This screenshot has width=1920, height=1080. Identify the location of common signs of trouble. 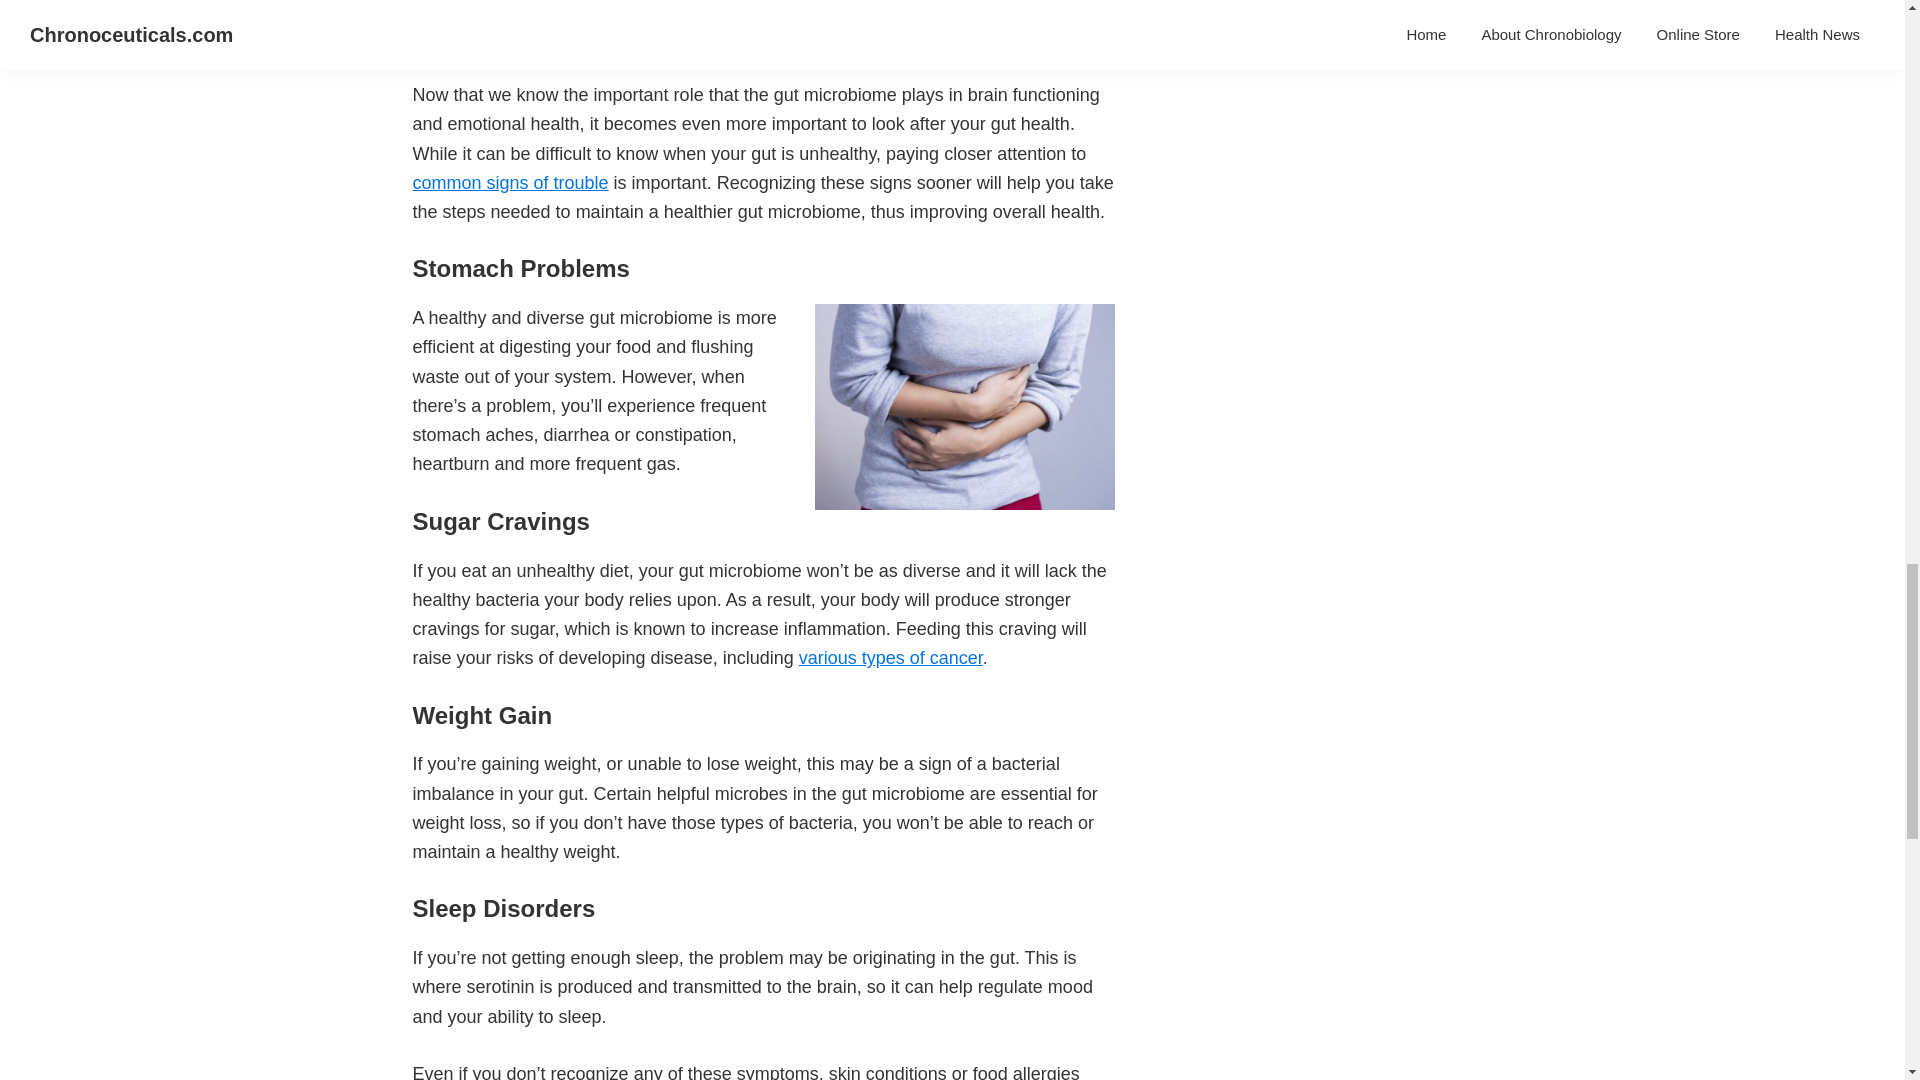
(510, 182).